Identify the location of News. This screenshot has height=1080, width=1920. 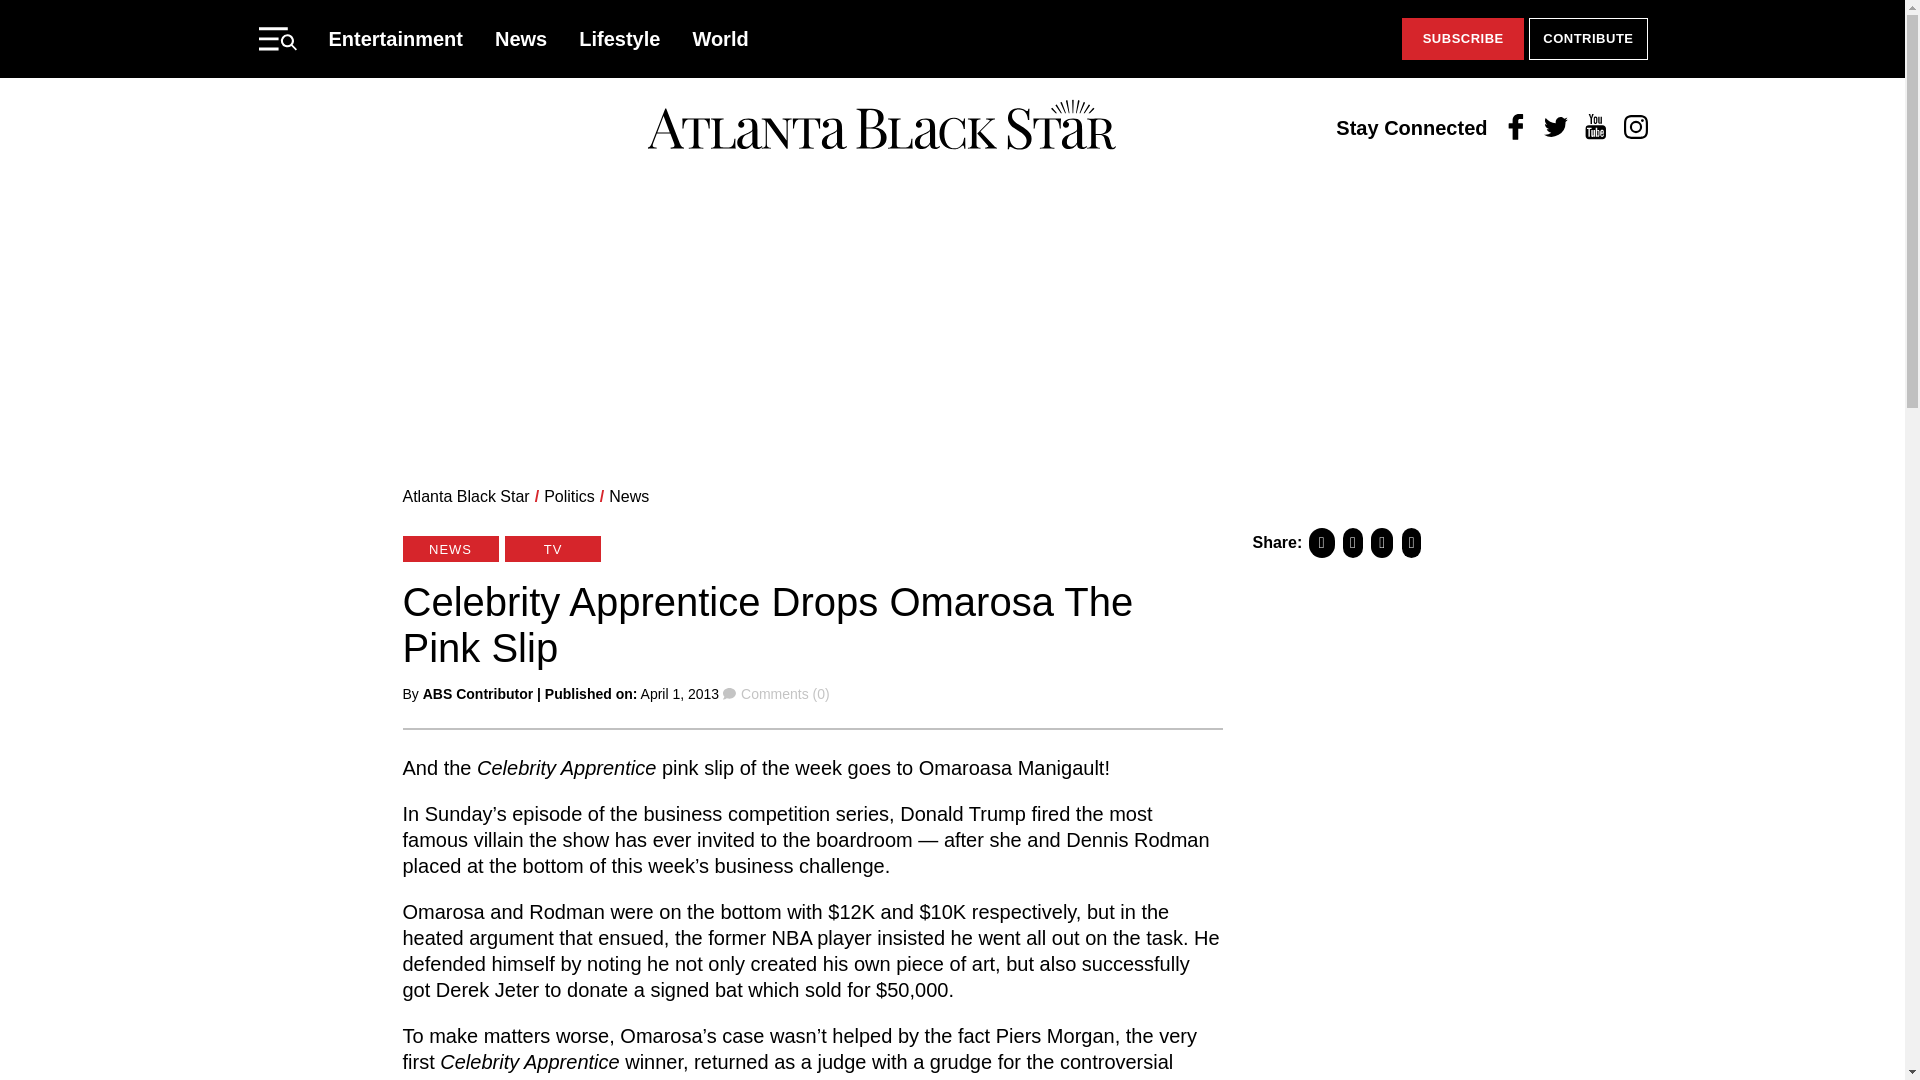
(628, 496).